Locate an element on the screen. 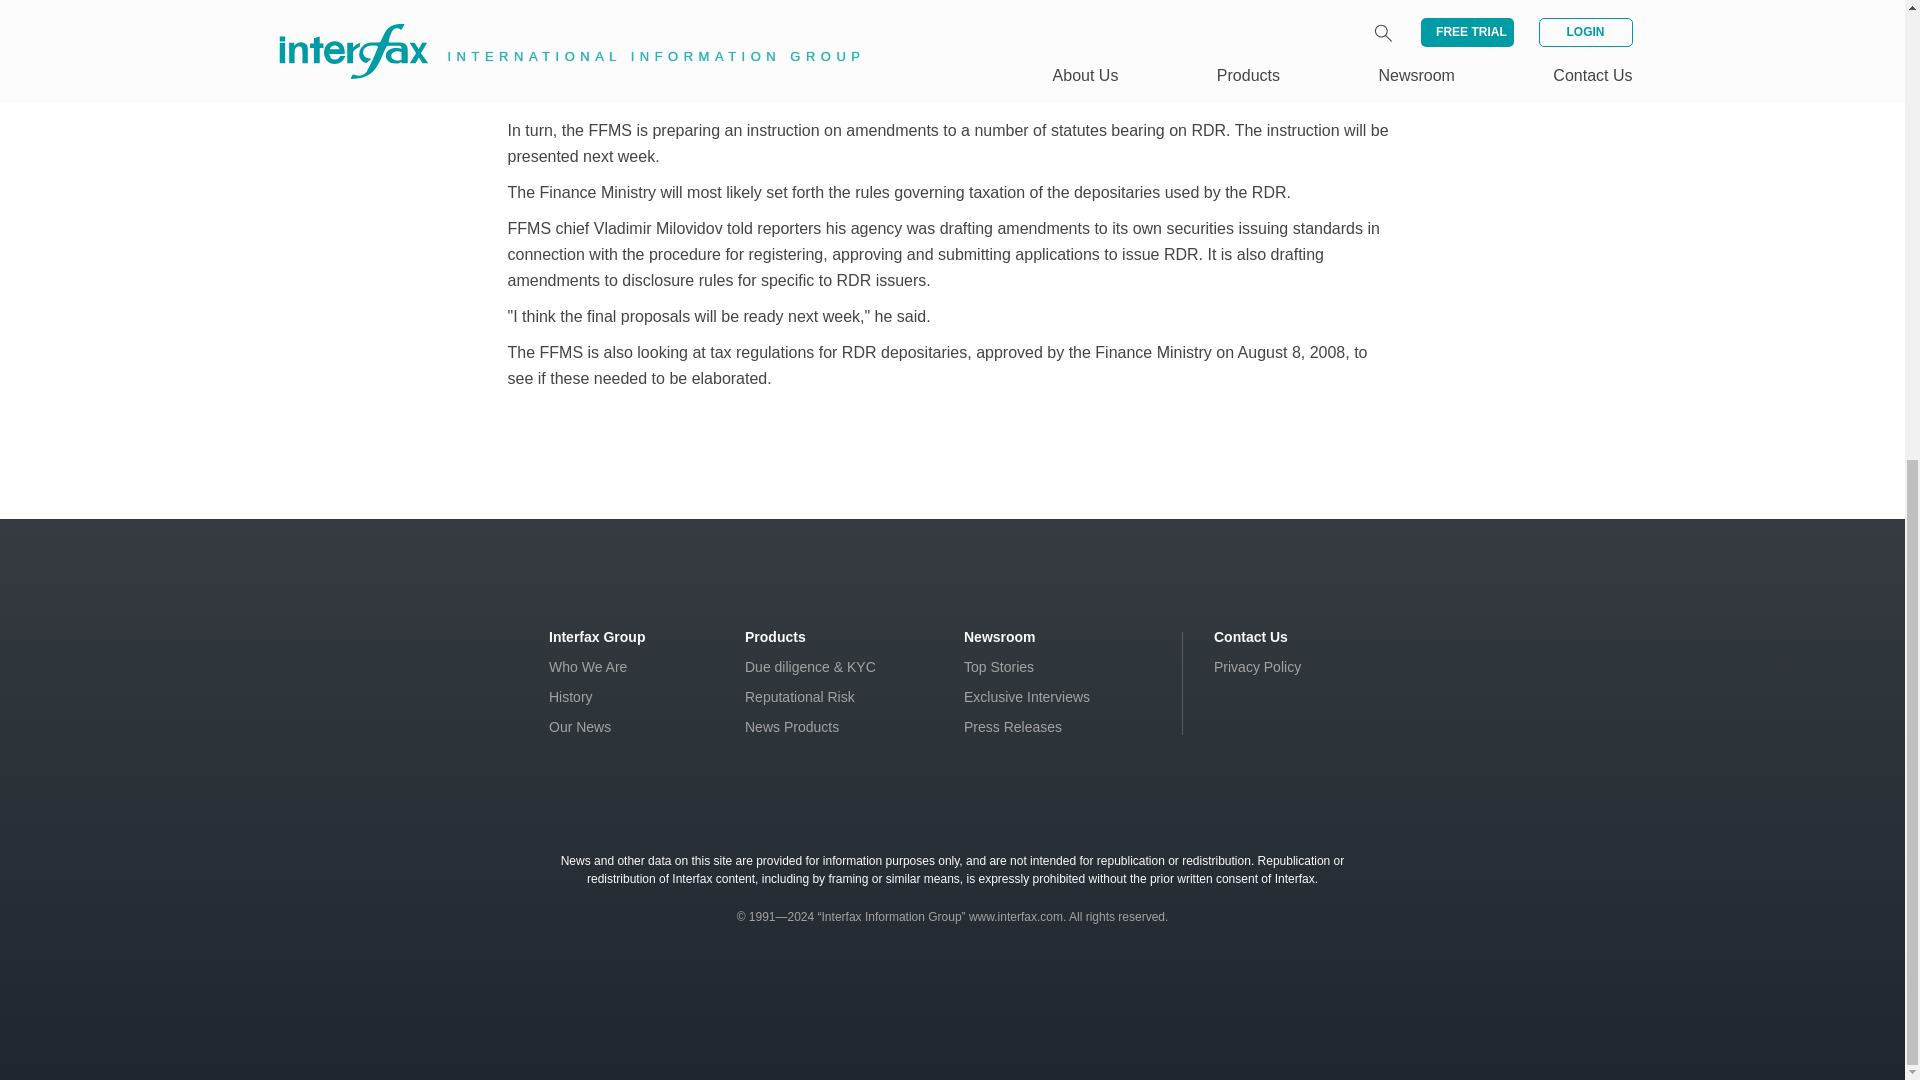 The height and width of the screenshot is (1080, 1920). Interfax Group is located at coordinates (597, 636).